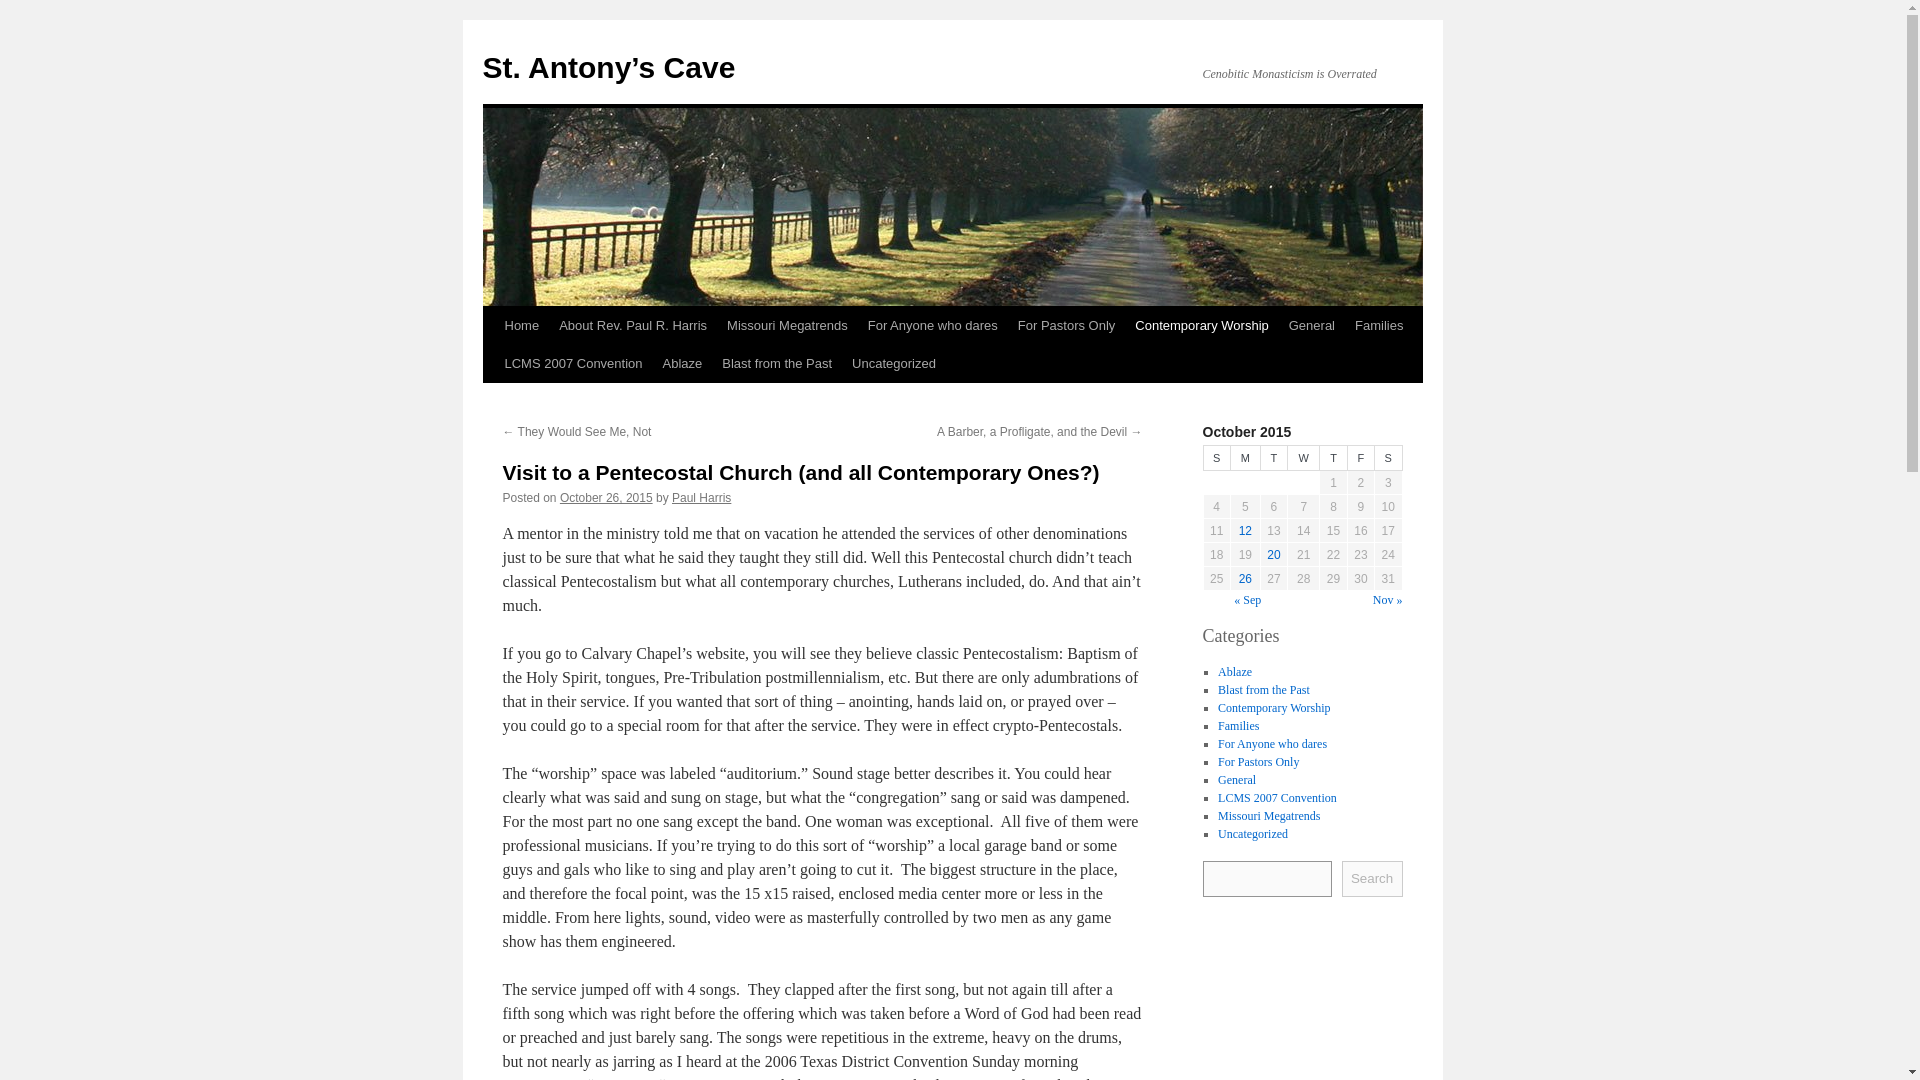 Image resolution: width=1920 pixels, height=1080 pixels. What do you see at coordinates (1216, 458) in the screenshot?
I see `Sunday` at bounding box center [1216, 458].